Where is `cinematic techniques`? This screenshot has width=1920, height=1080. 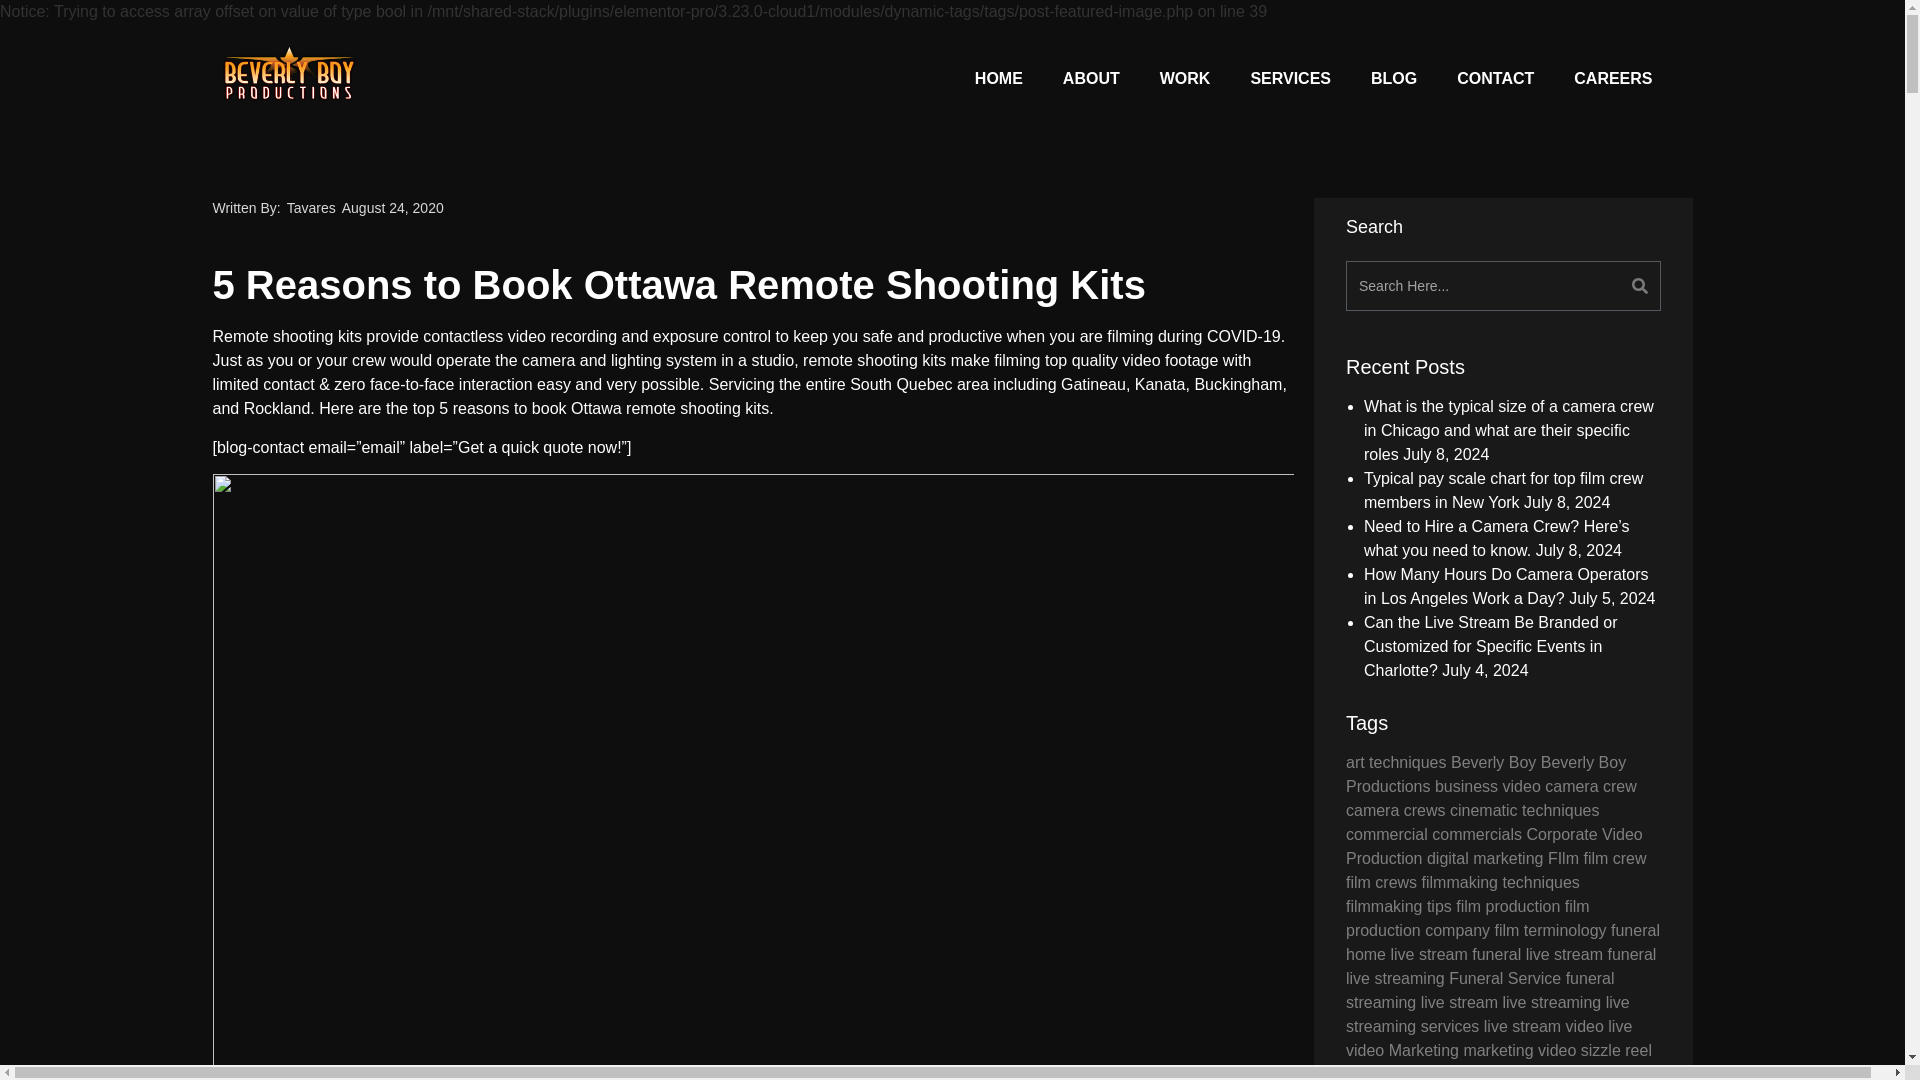 cinematic techniques is located at coordinates (1524, 810).